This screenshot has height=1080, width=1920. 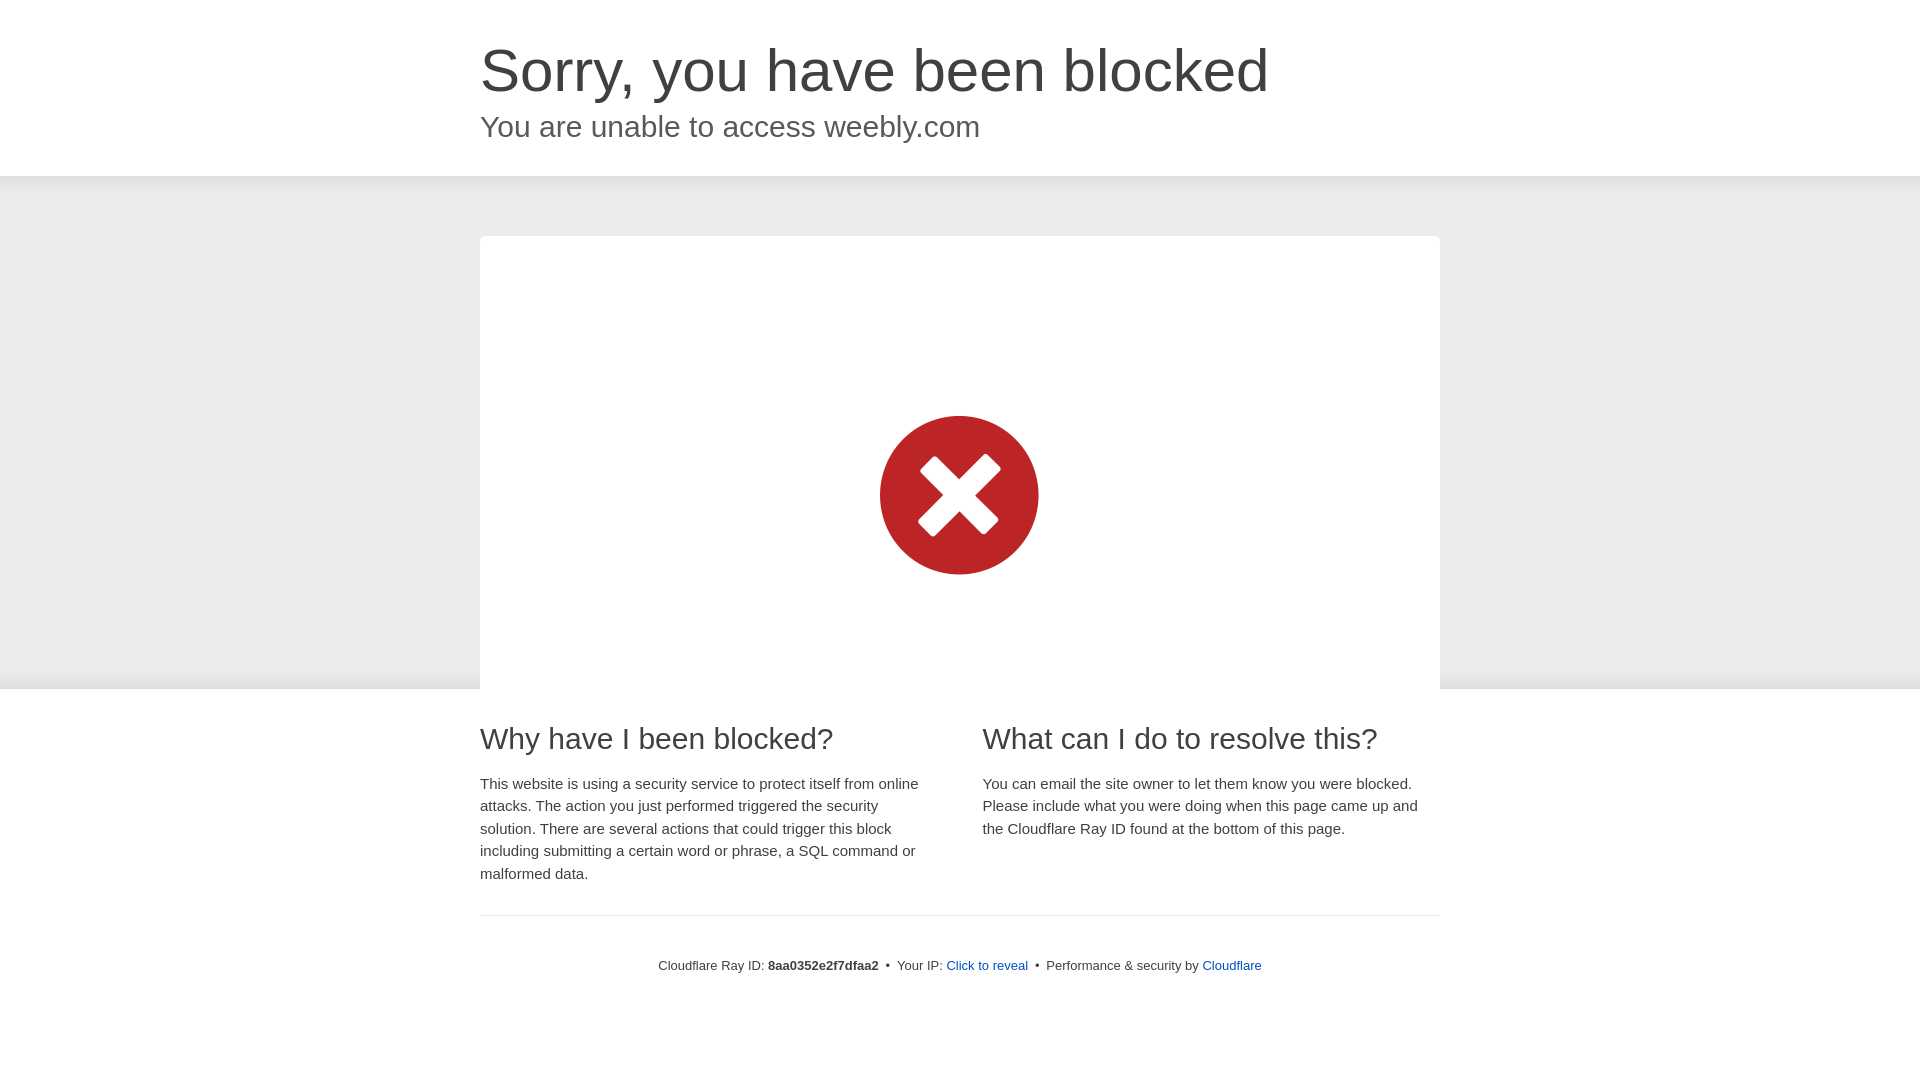 I want to click on Cloudflare, so click(x=1231, y=965).